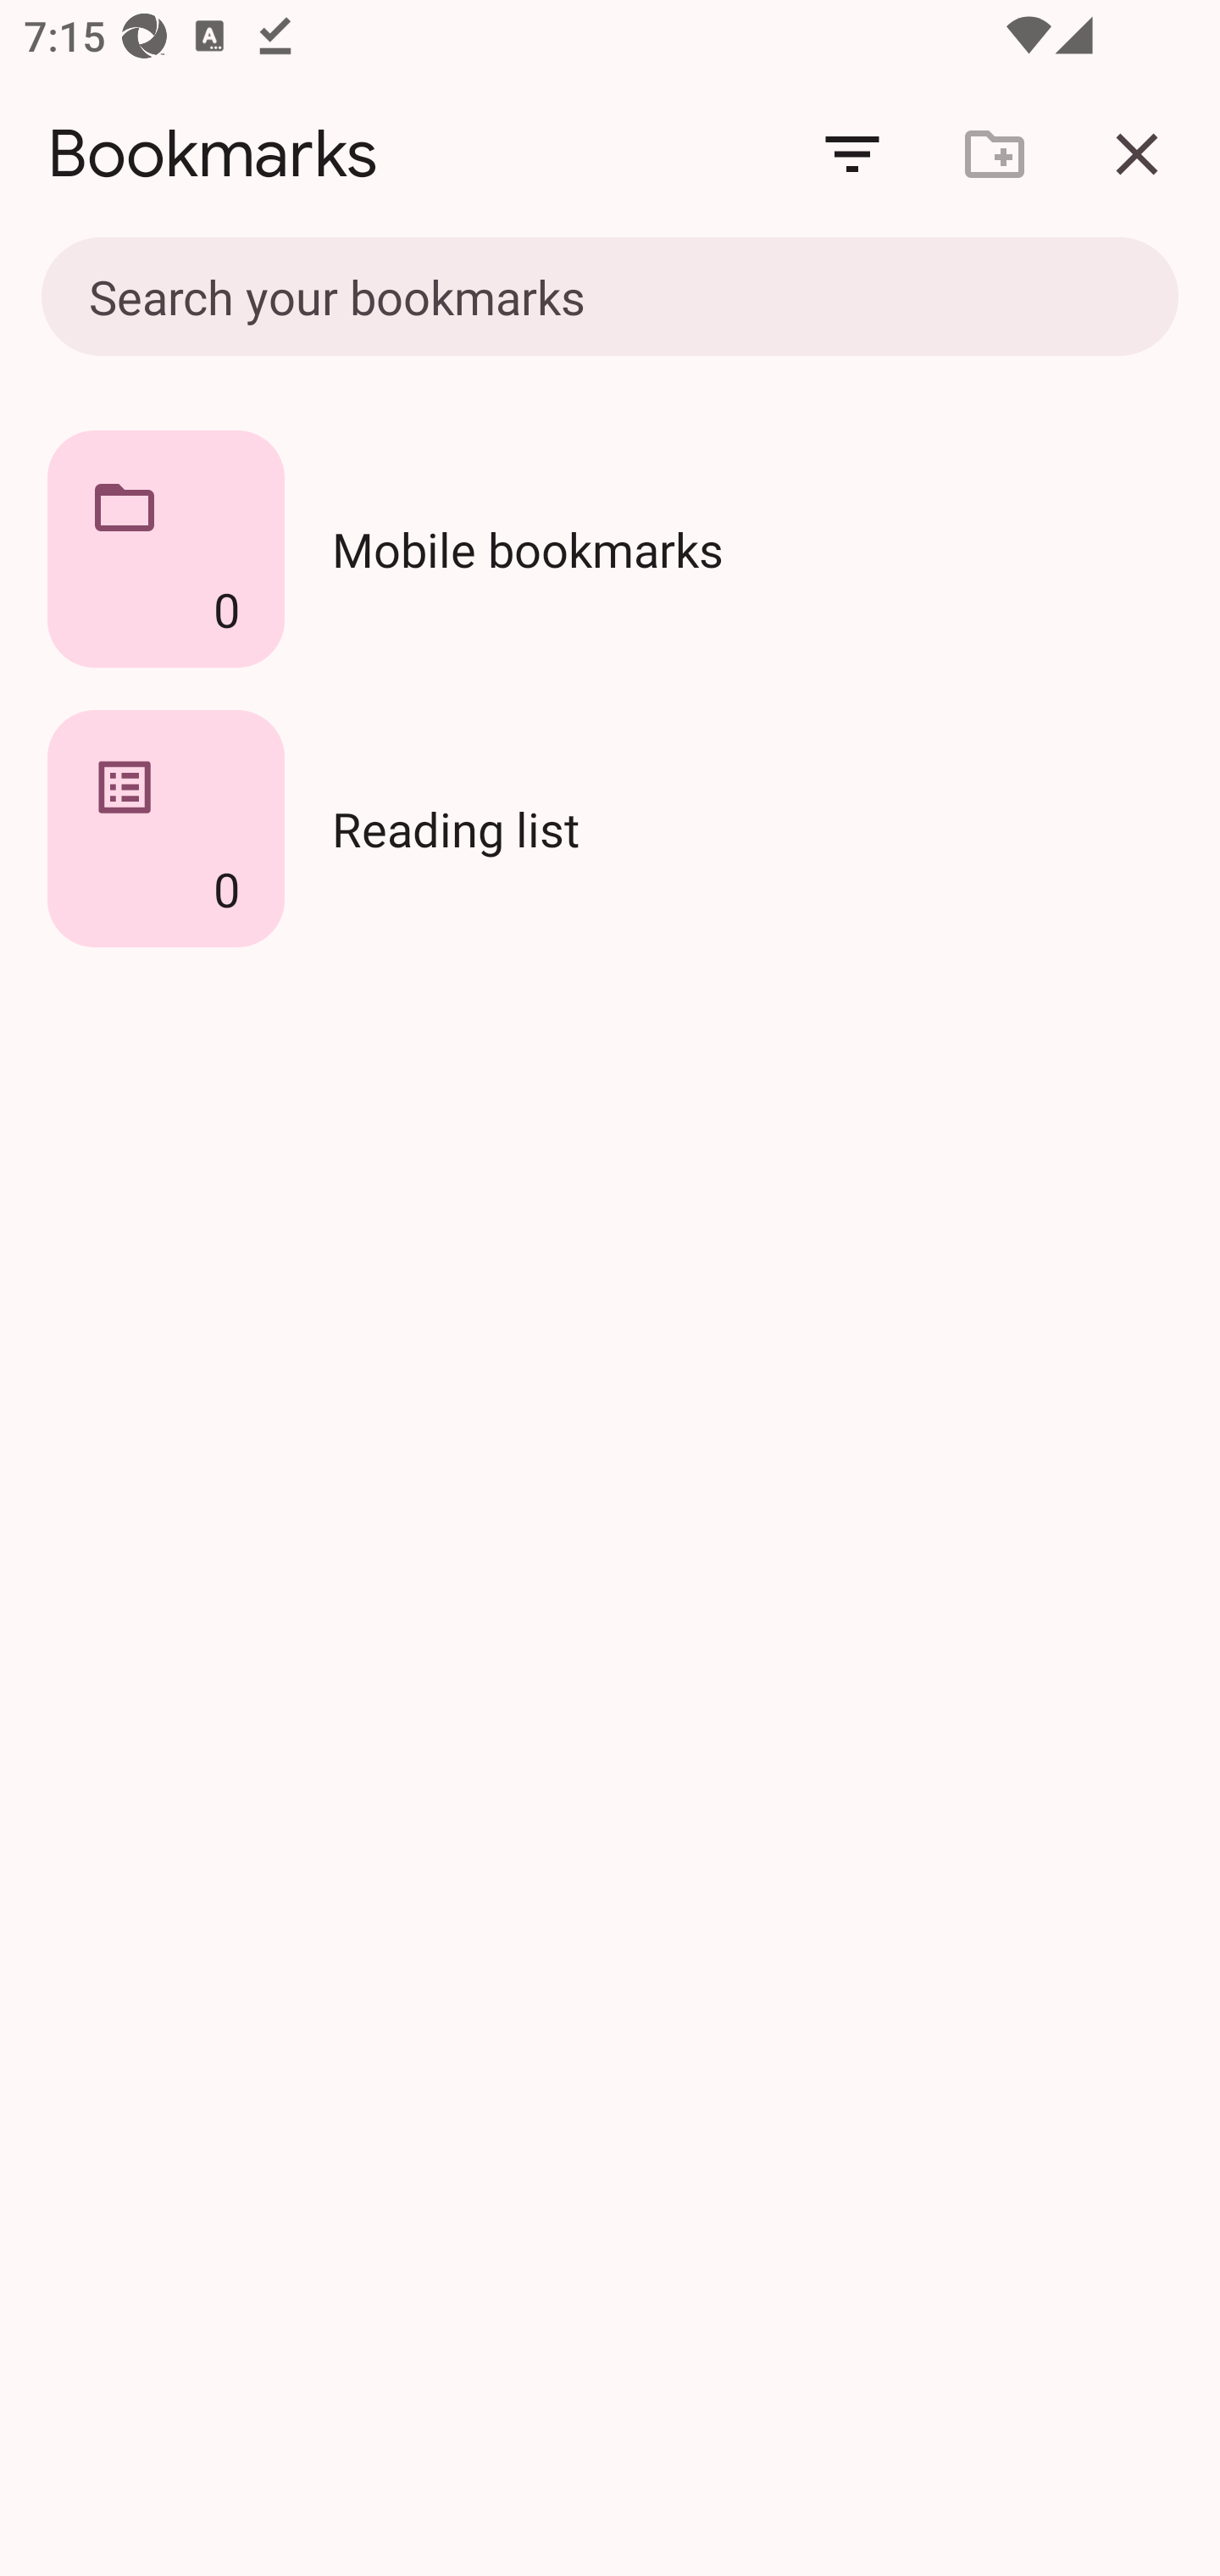  Describe the element at coordinates (610, 548) in the screenshot. I see `Mobile bookmarks No bookmarks 0 Mobile bookmarks` at that location.